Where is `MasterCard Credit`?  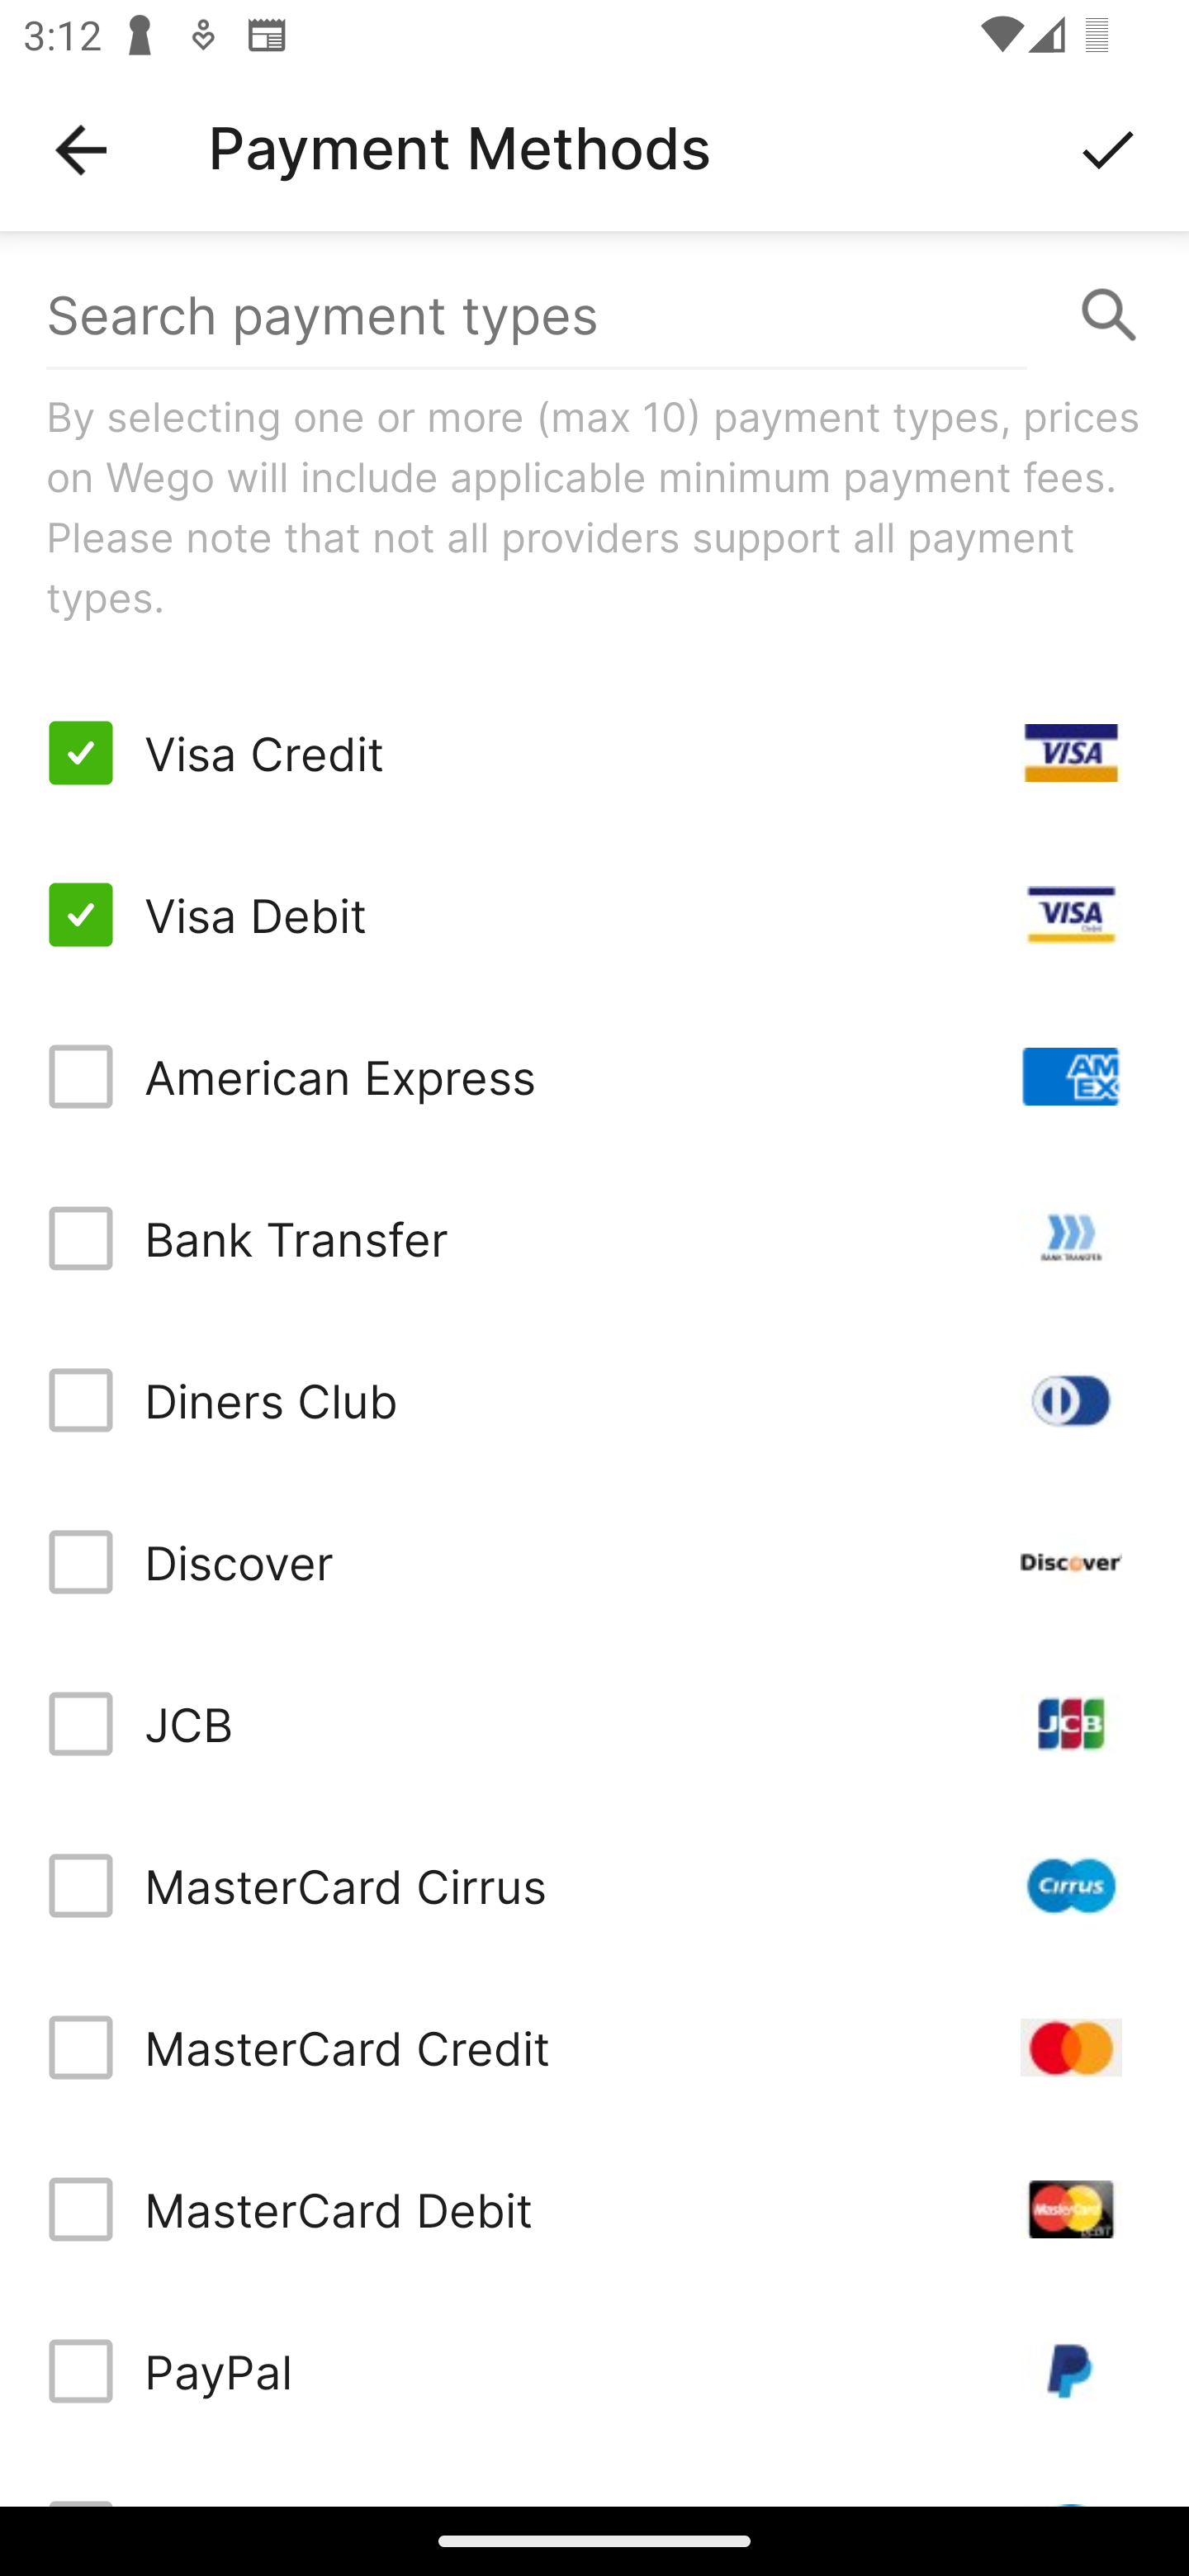 MasterCard Credit is located at coordinates (594, 2046).